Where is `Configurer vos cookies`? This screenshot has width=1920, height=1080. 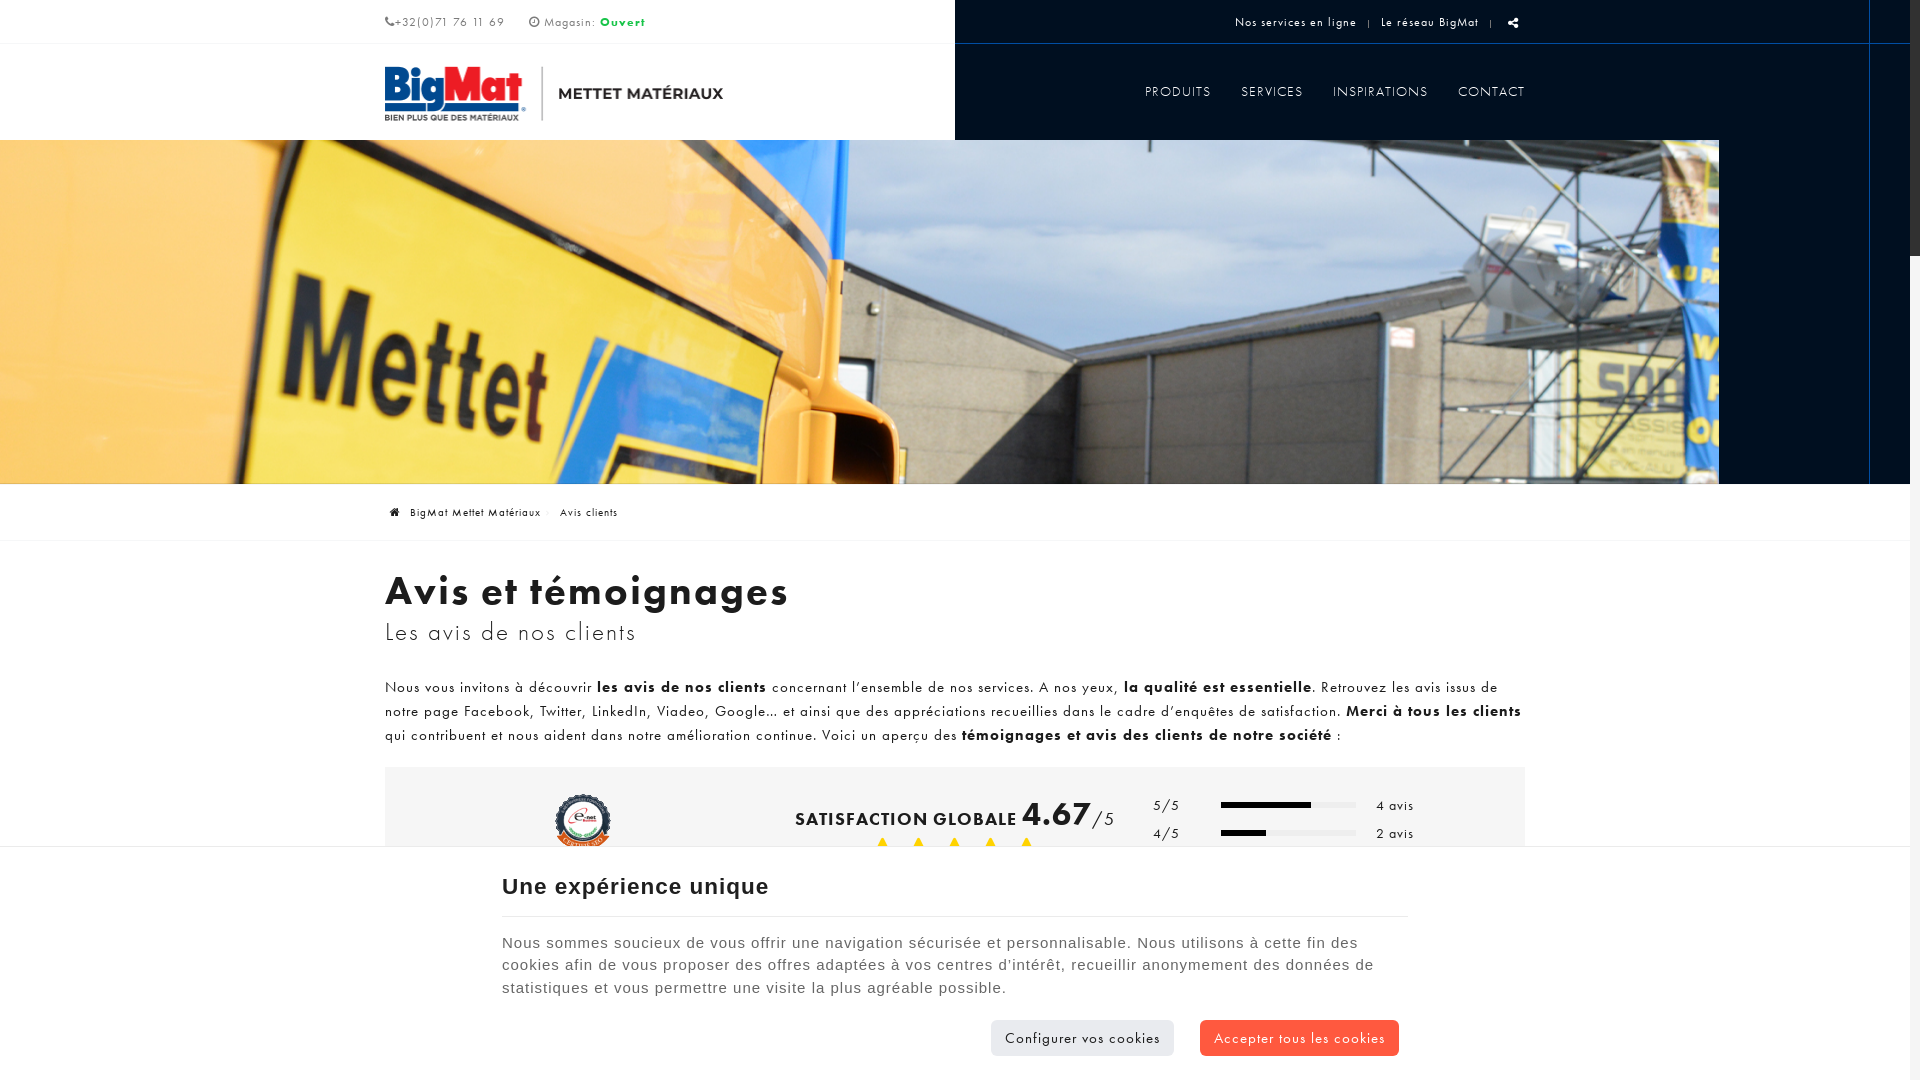 Configurer vos cookies is located at coordinates (1082, 1038).